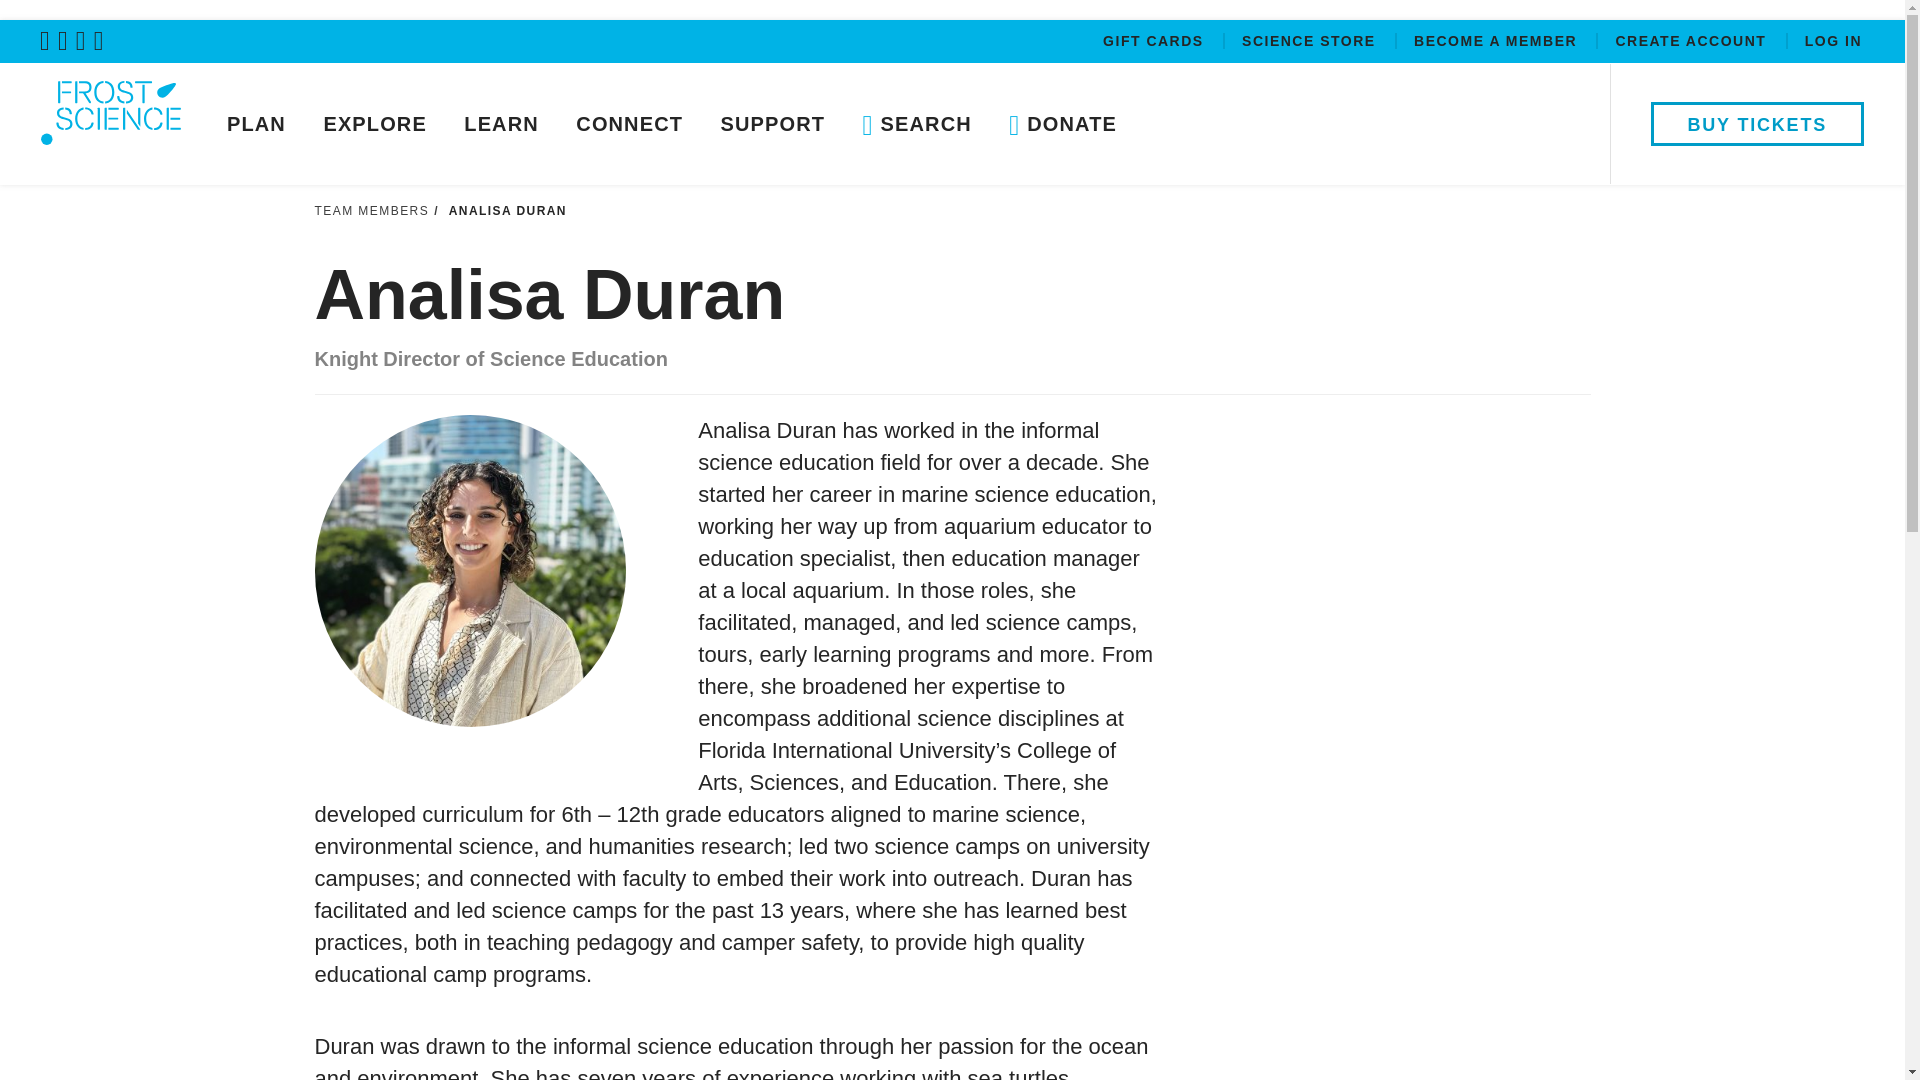 This screenshot has height=1080, width=1920. I want to click on CONNECT, so click(629, 123).